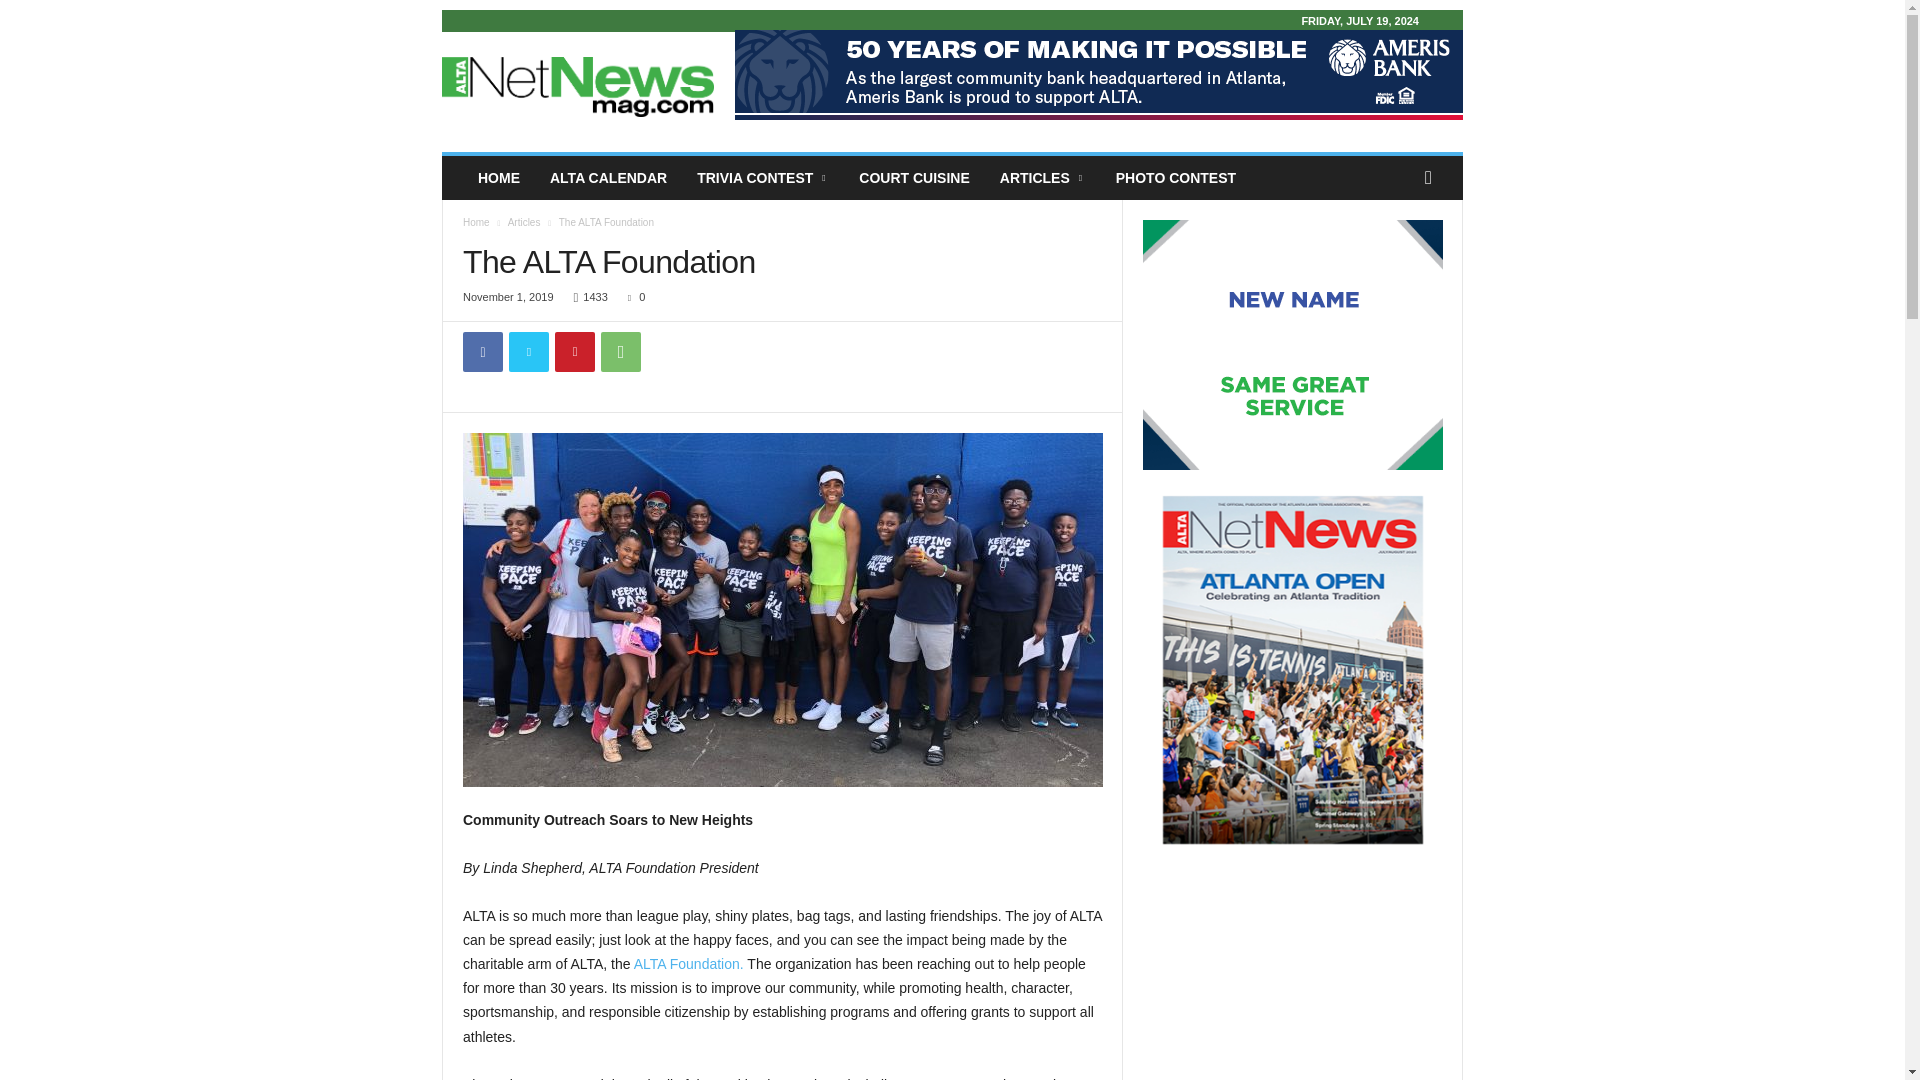 Image resolution: width=1920 pixels, height=1080 pixels. What do you see at coordinates (608, 177) in the screenshot?
I see `ALTA CALENDAR` at bounding box center [608, 177].